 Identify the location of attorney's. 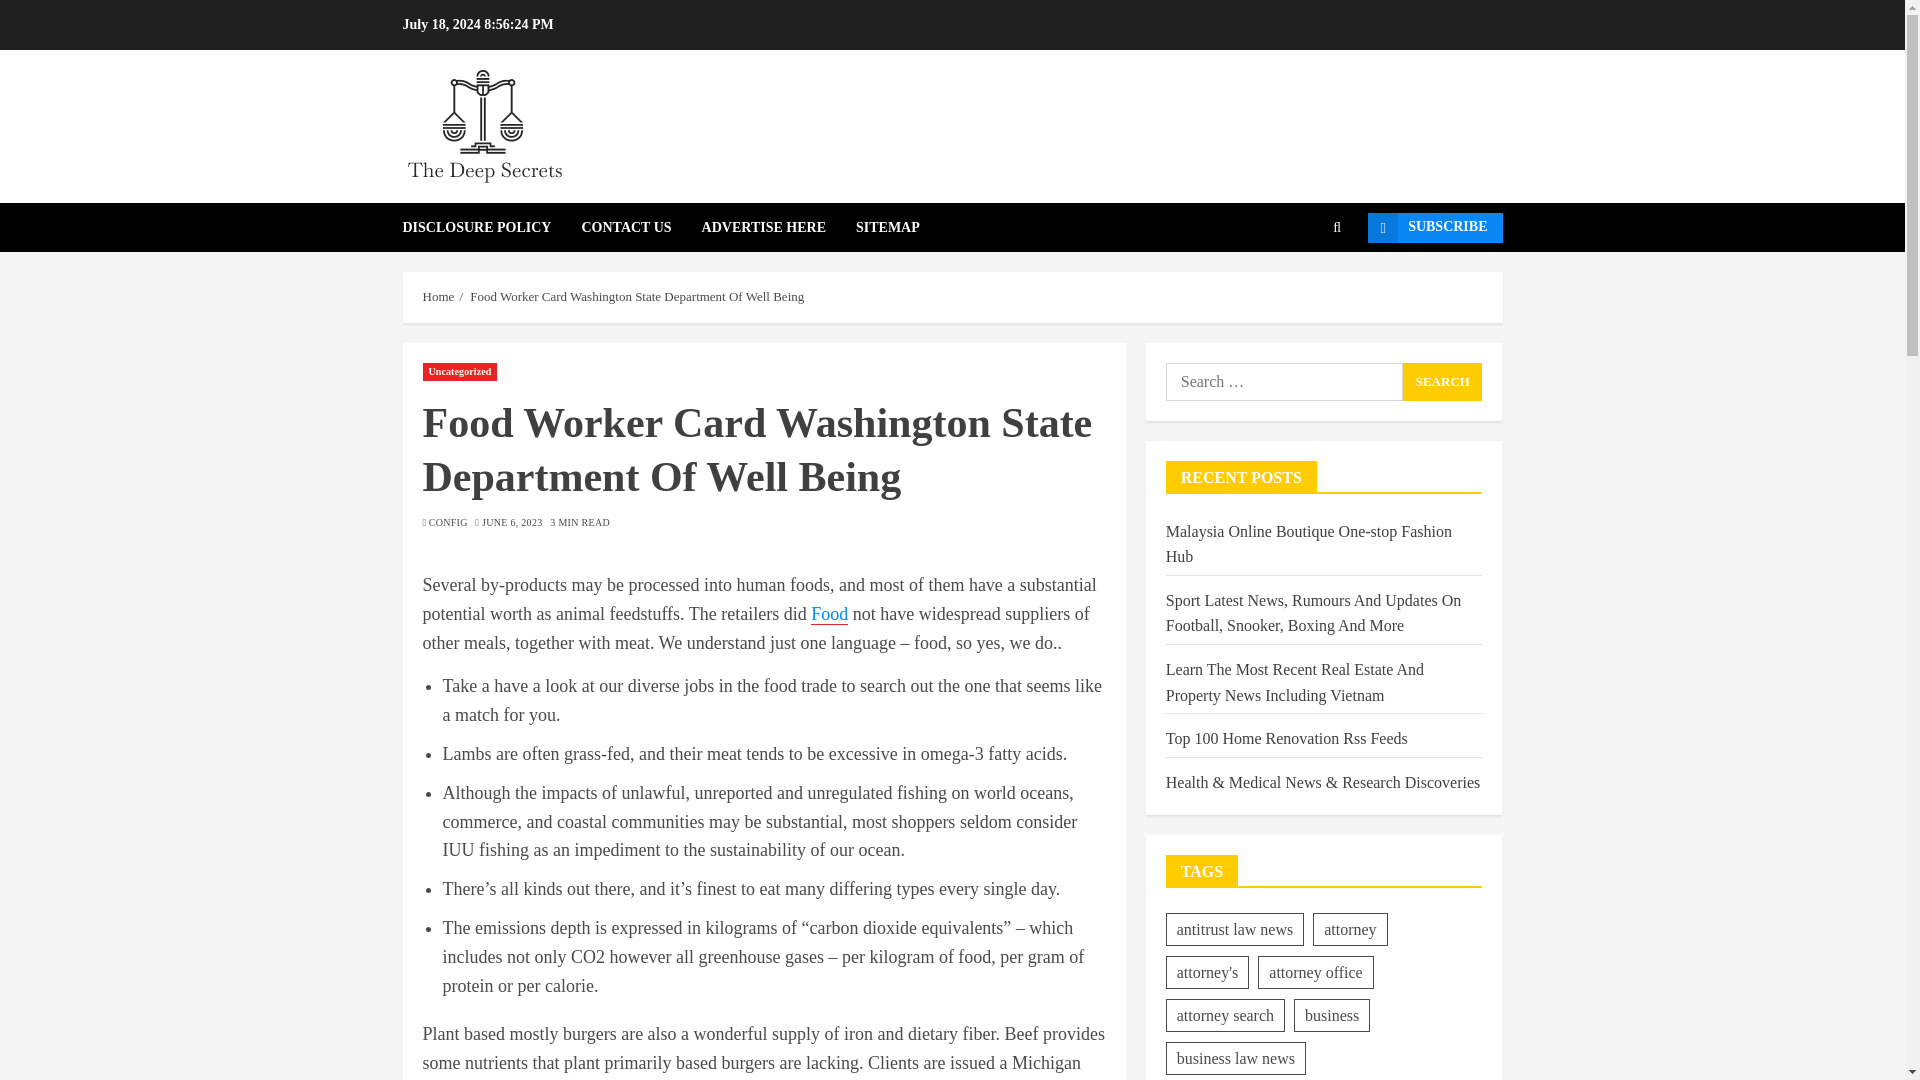
(1207, 972).